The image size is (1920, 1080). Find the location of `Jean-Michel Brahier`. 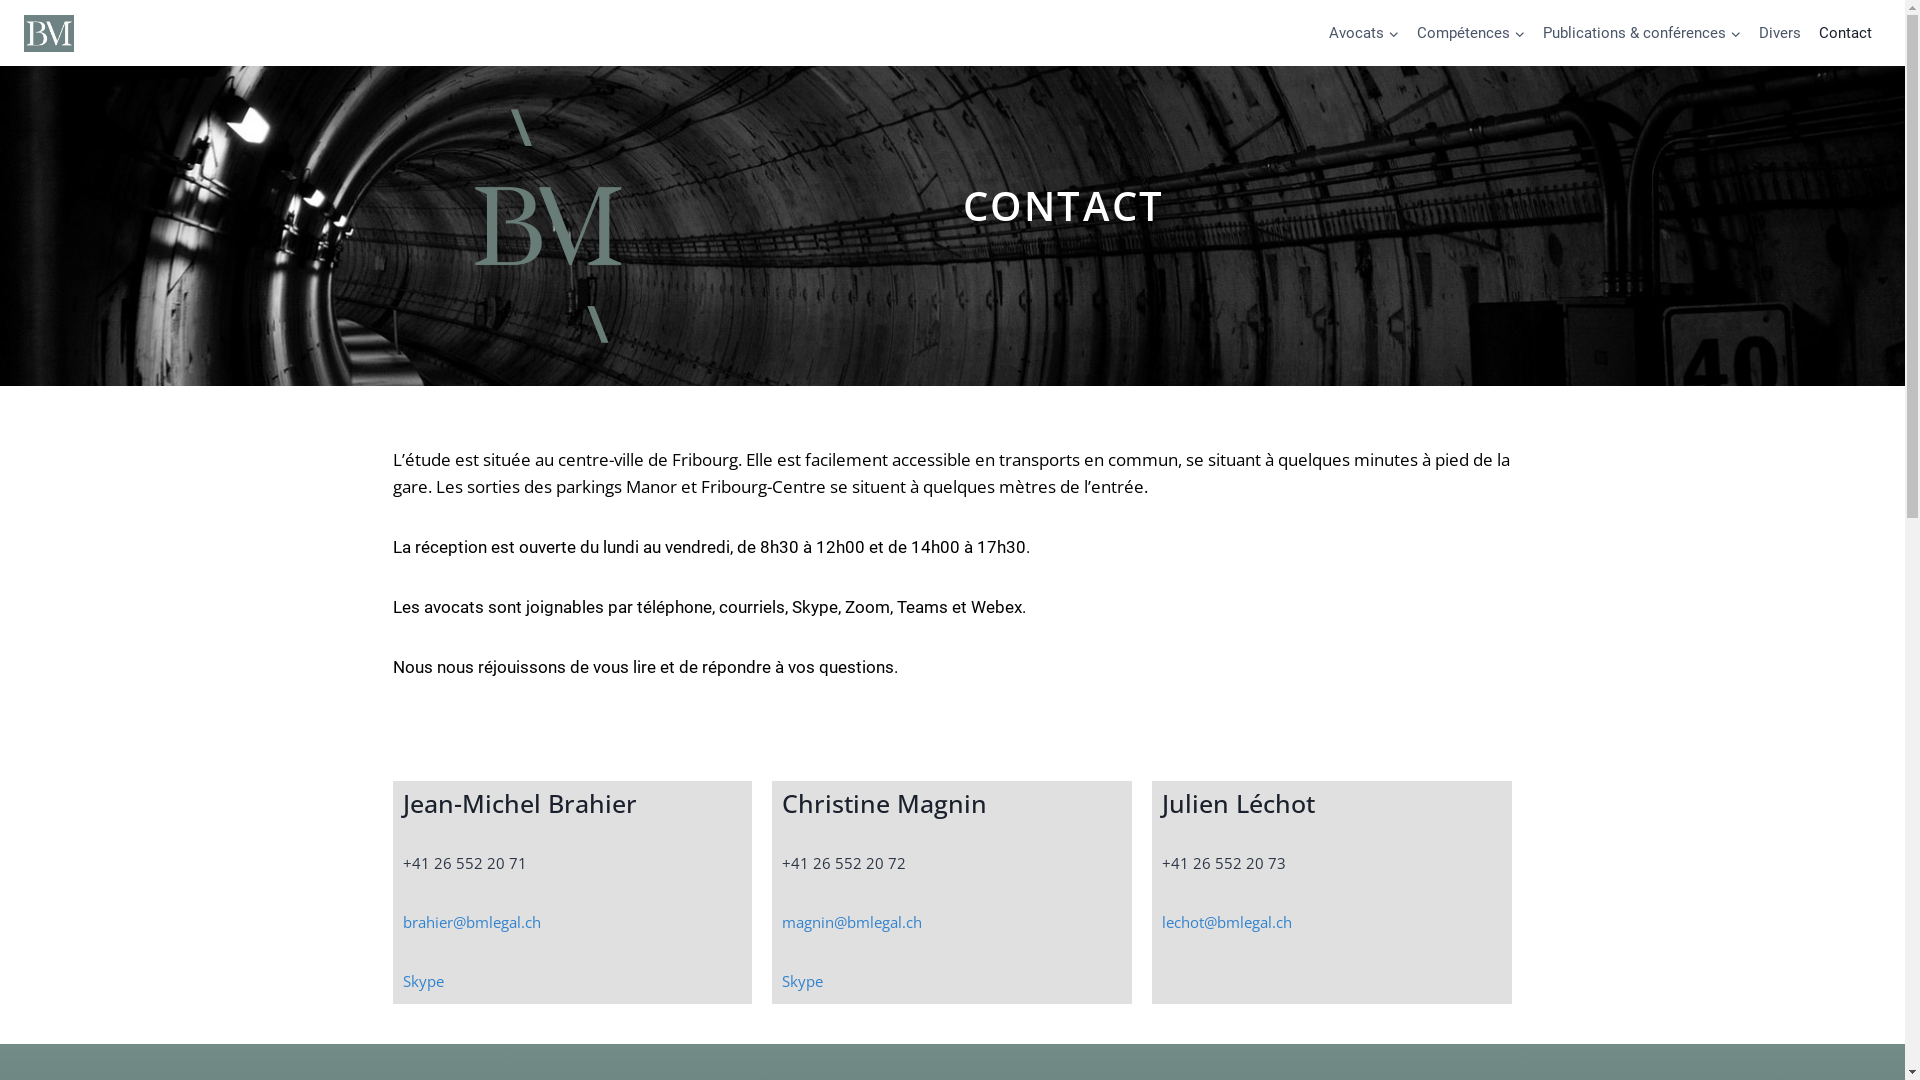

Jean-Michel Brahier is located at coordinates (519, 803).